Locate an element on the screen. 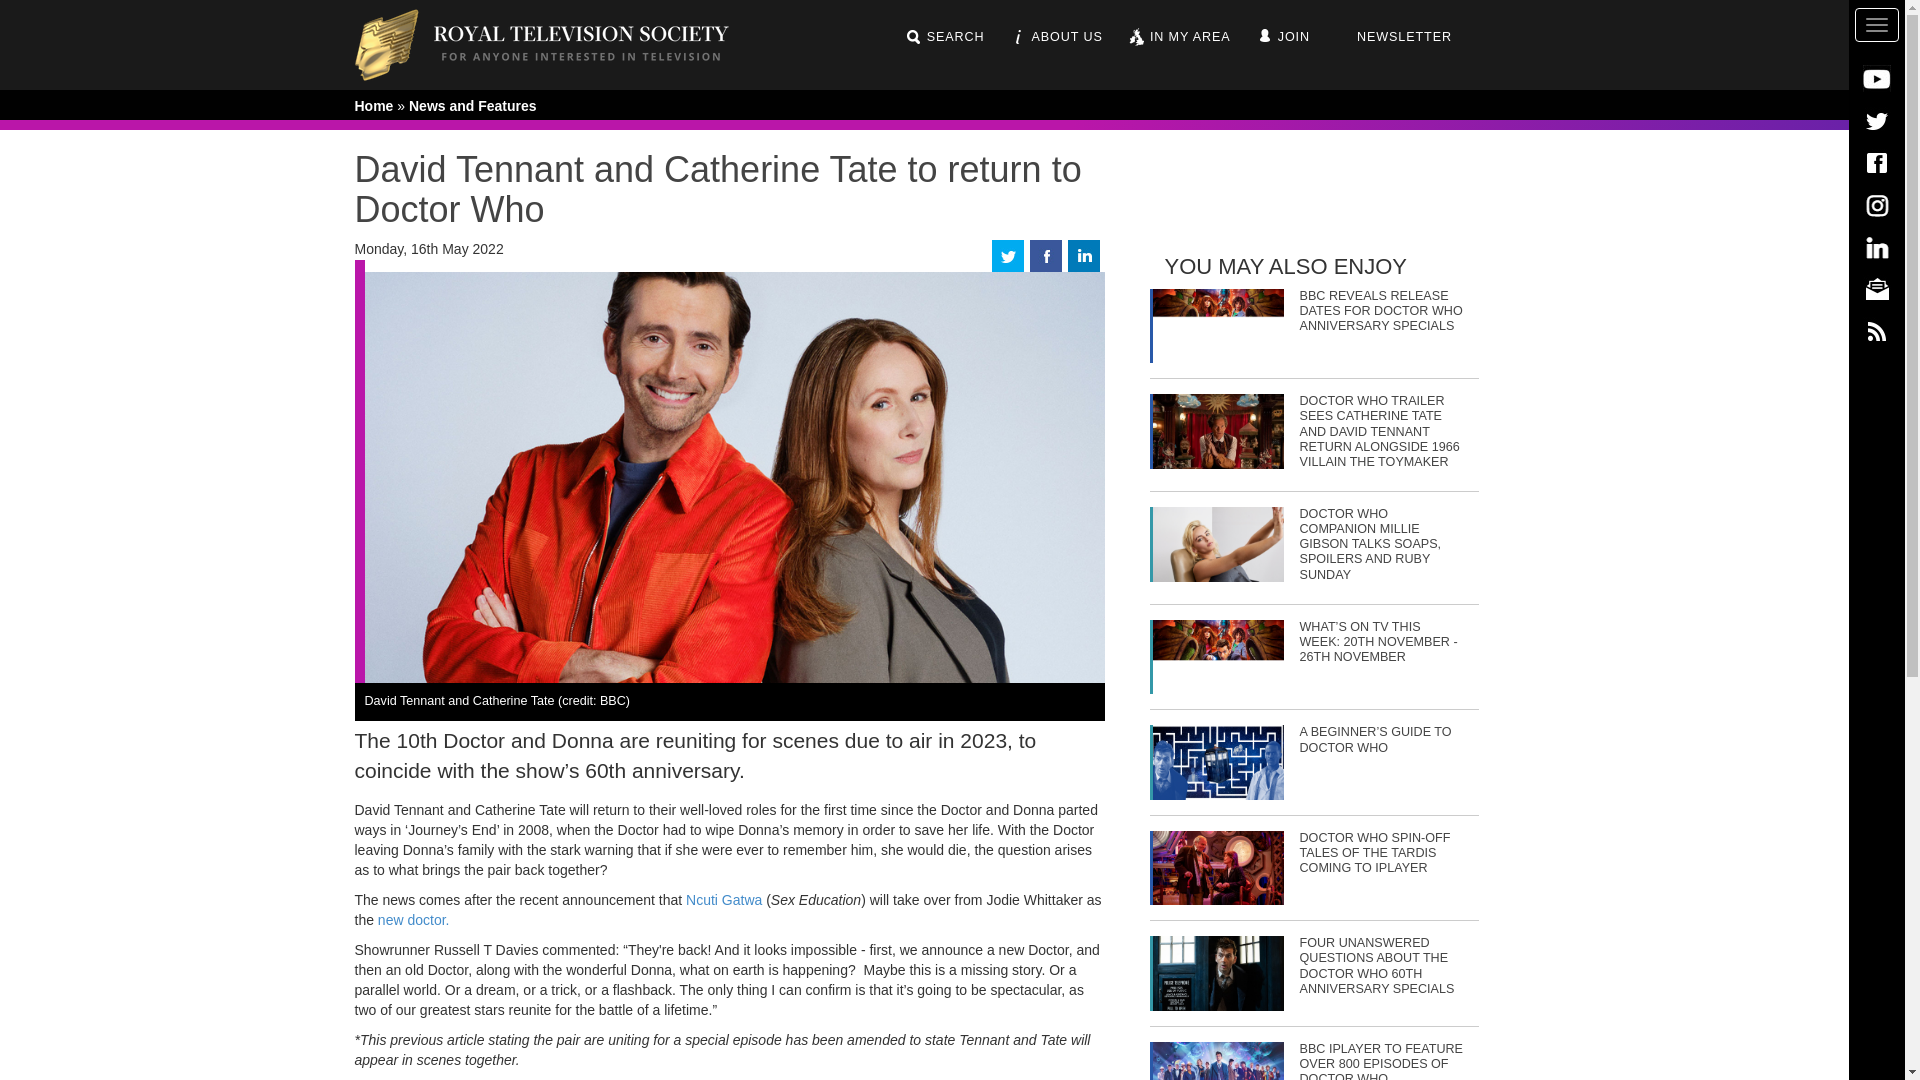 This screenshot has width=1920, height=1080. SEARCH is located at coordinates (944, 37).